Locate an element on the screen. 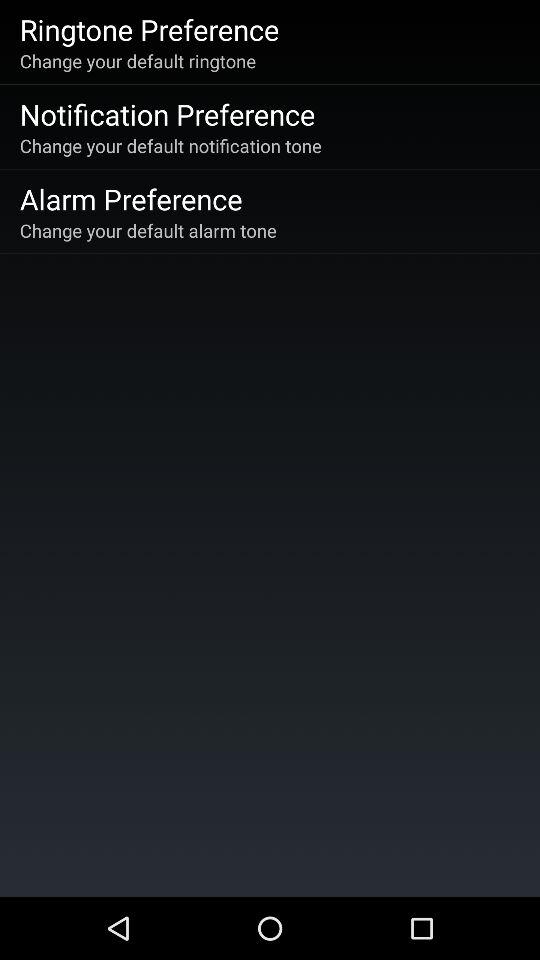 Image resolution: width=540 pixels, height=960 pixels. flip to the notification preference is located at coordinates (167, 114).